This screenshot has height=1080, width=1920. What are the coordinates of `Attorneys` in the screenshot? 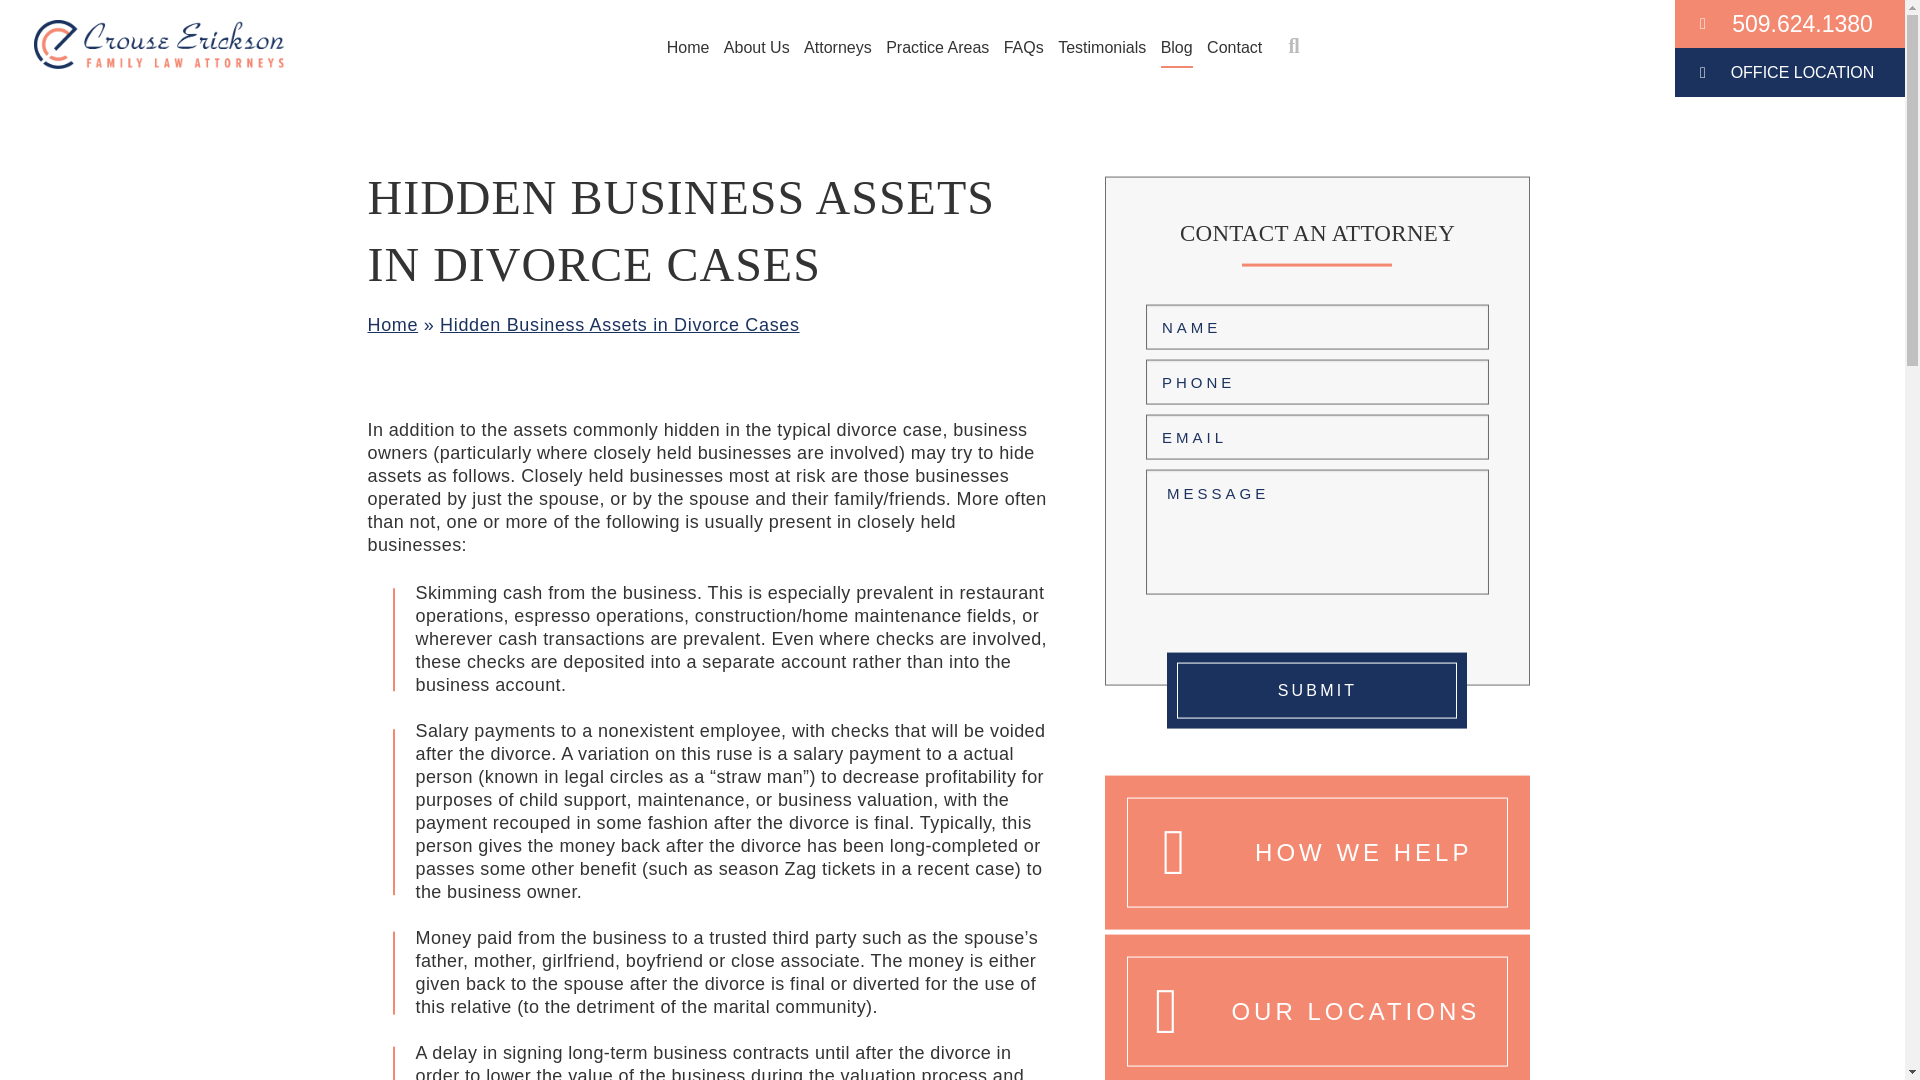 It's located at (838, 48).